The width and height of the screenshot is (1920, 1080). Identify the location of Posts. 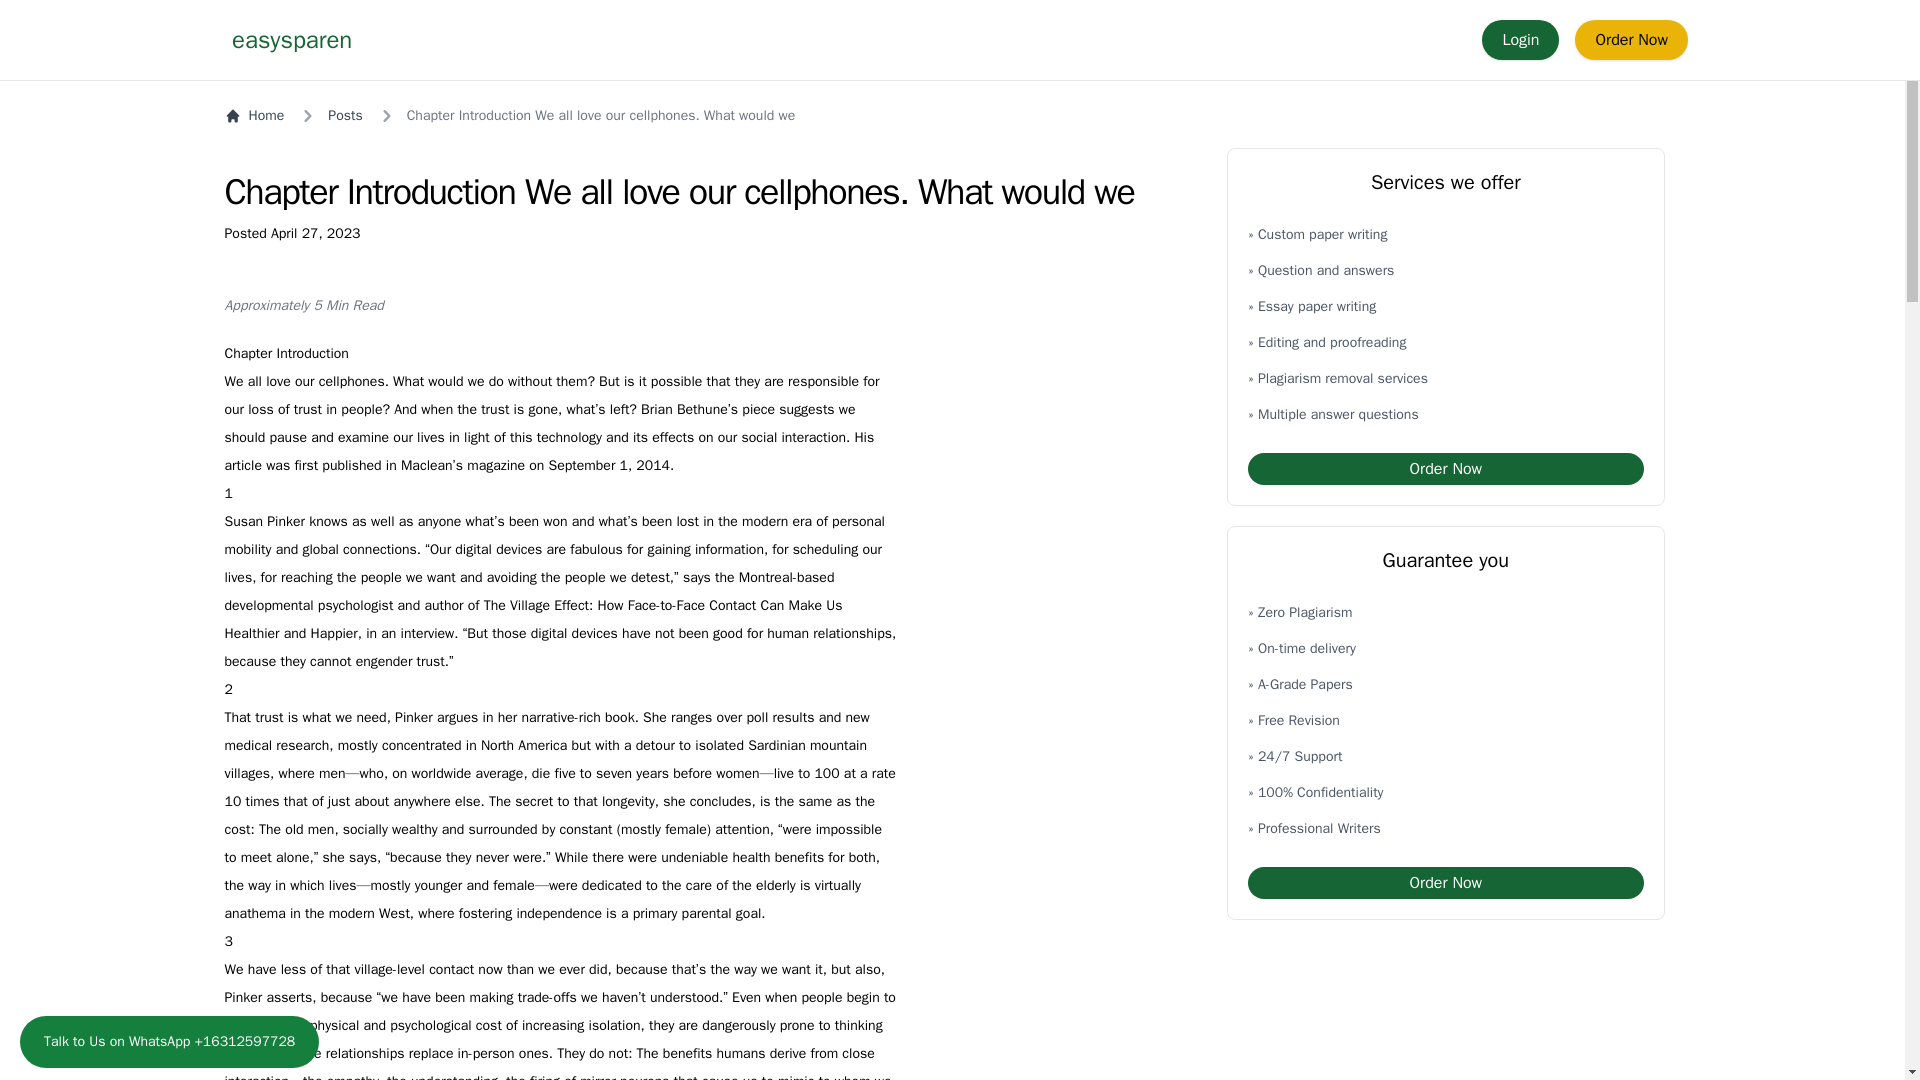
(345, 116).